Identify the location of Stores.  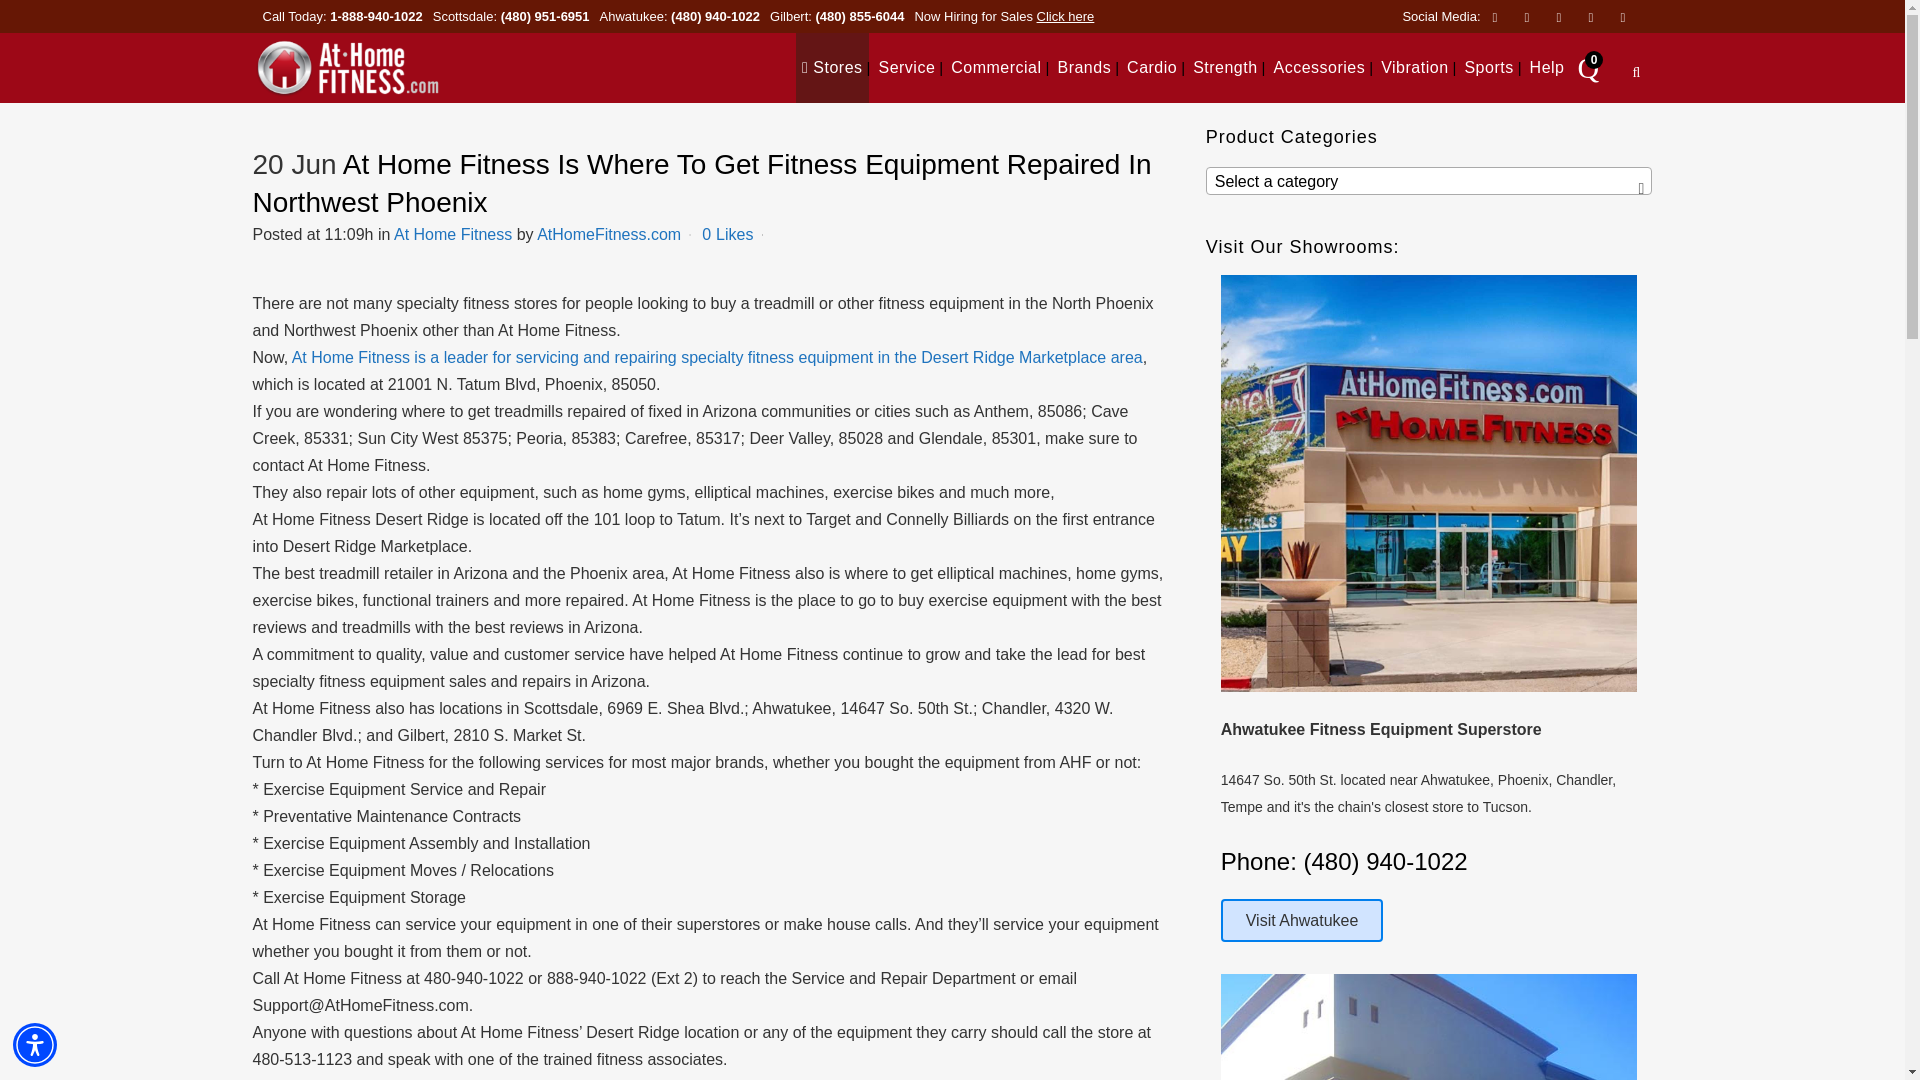
(832, 68).